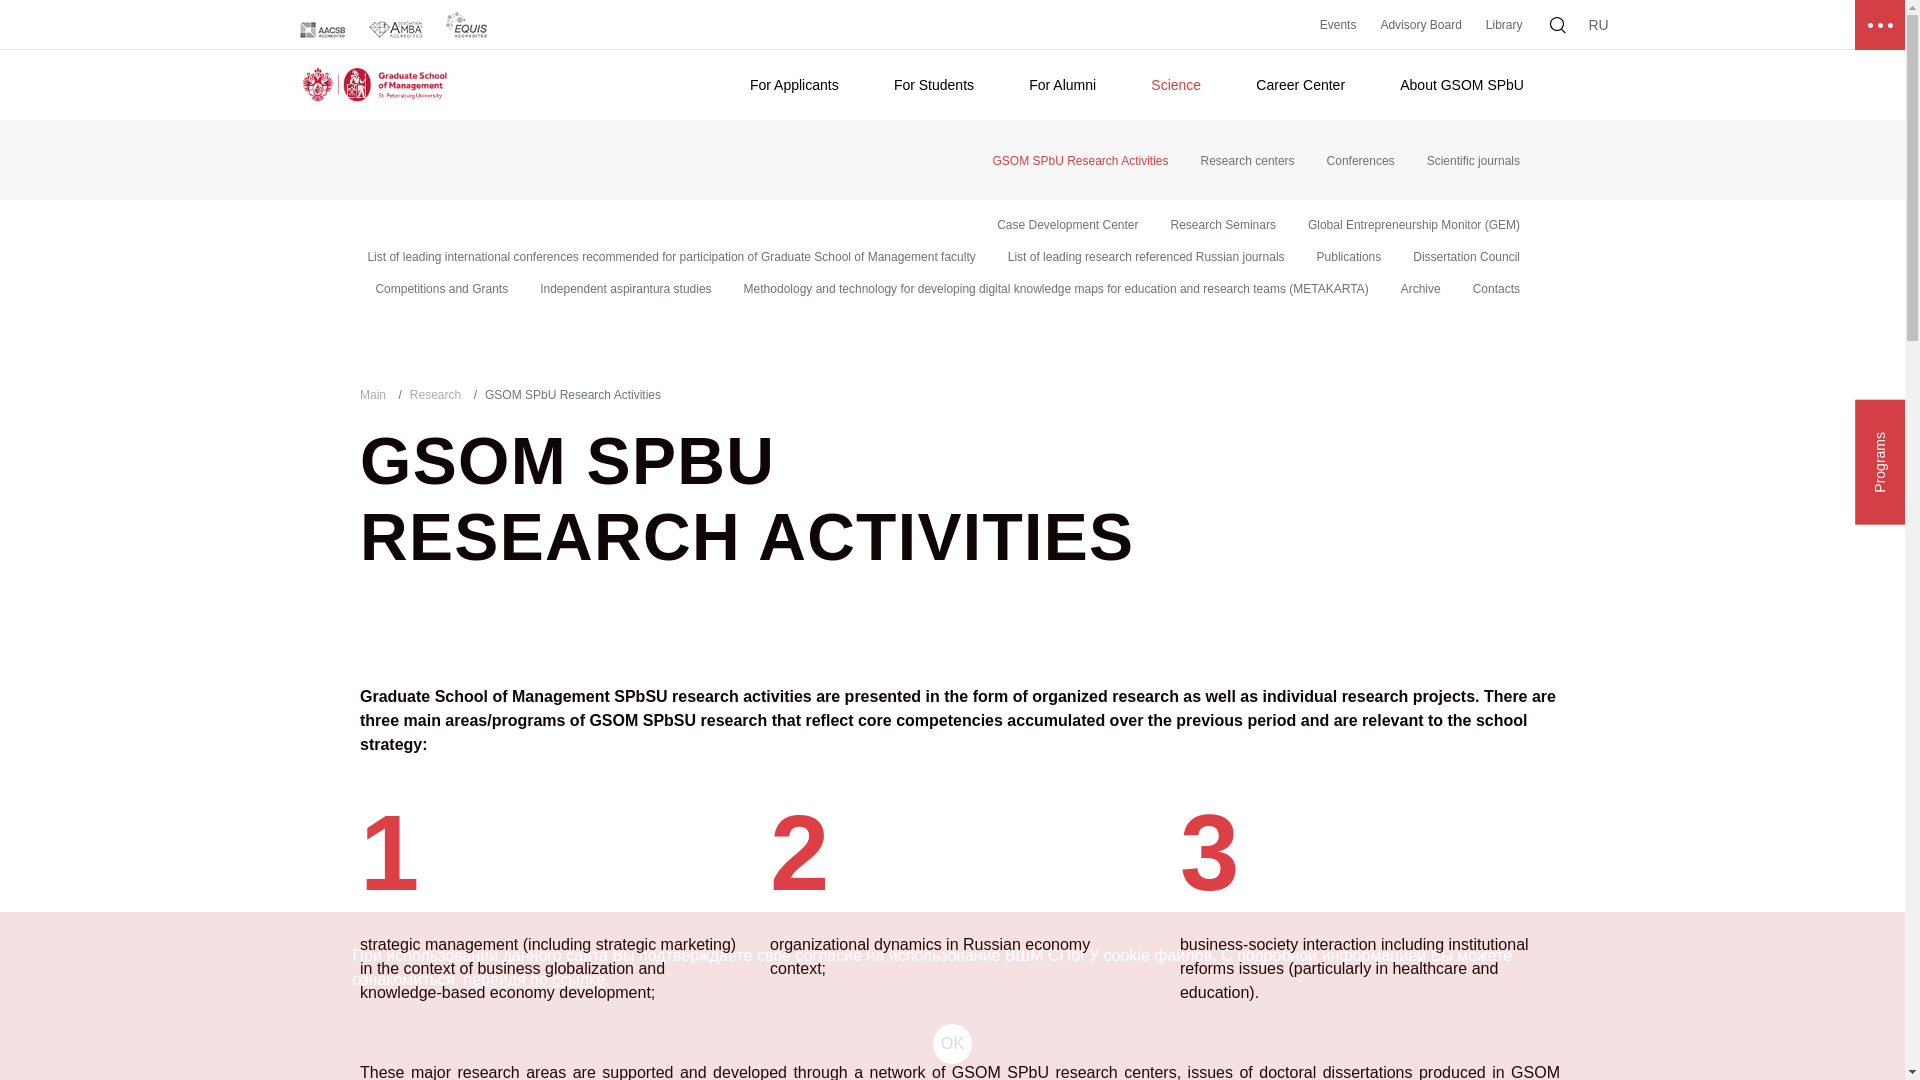  I want to click on For Alumni, so click(1062, 84).